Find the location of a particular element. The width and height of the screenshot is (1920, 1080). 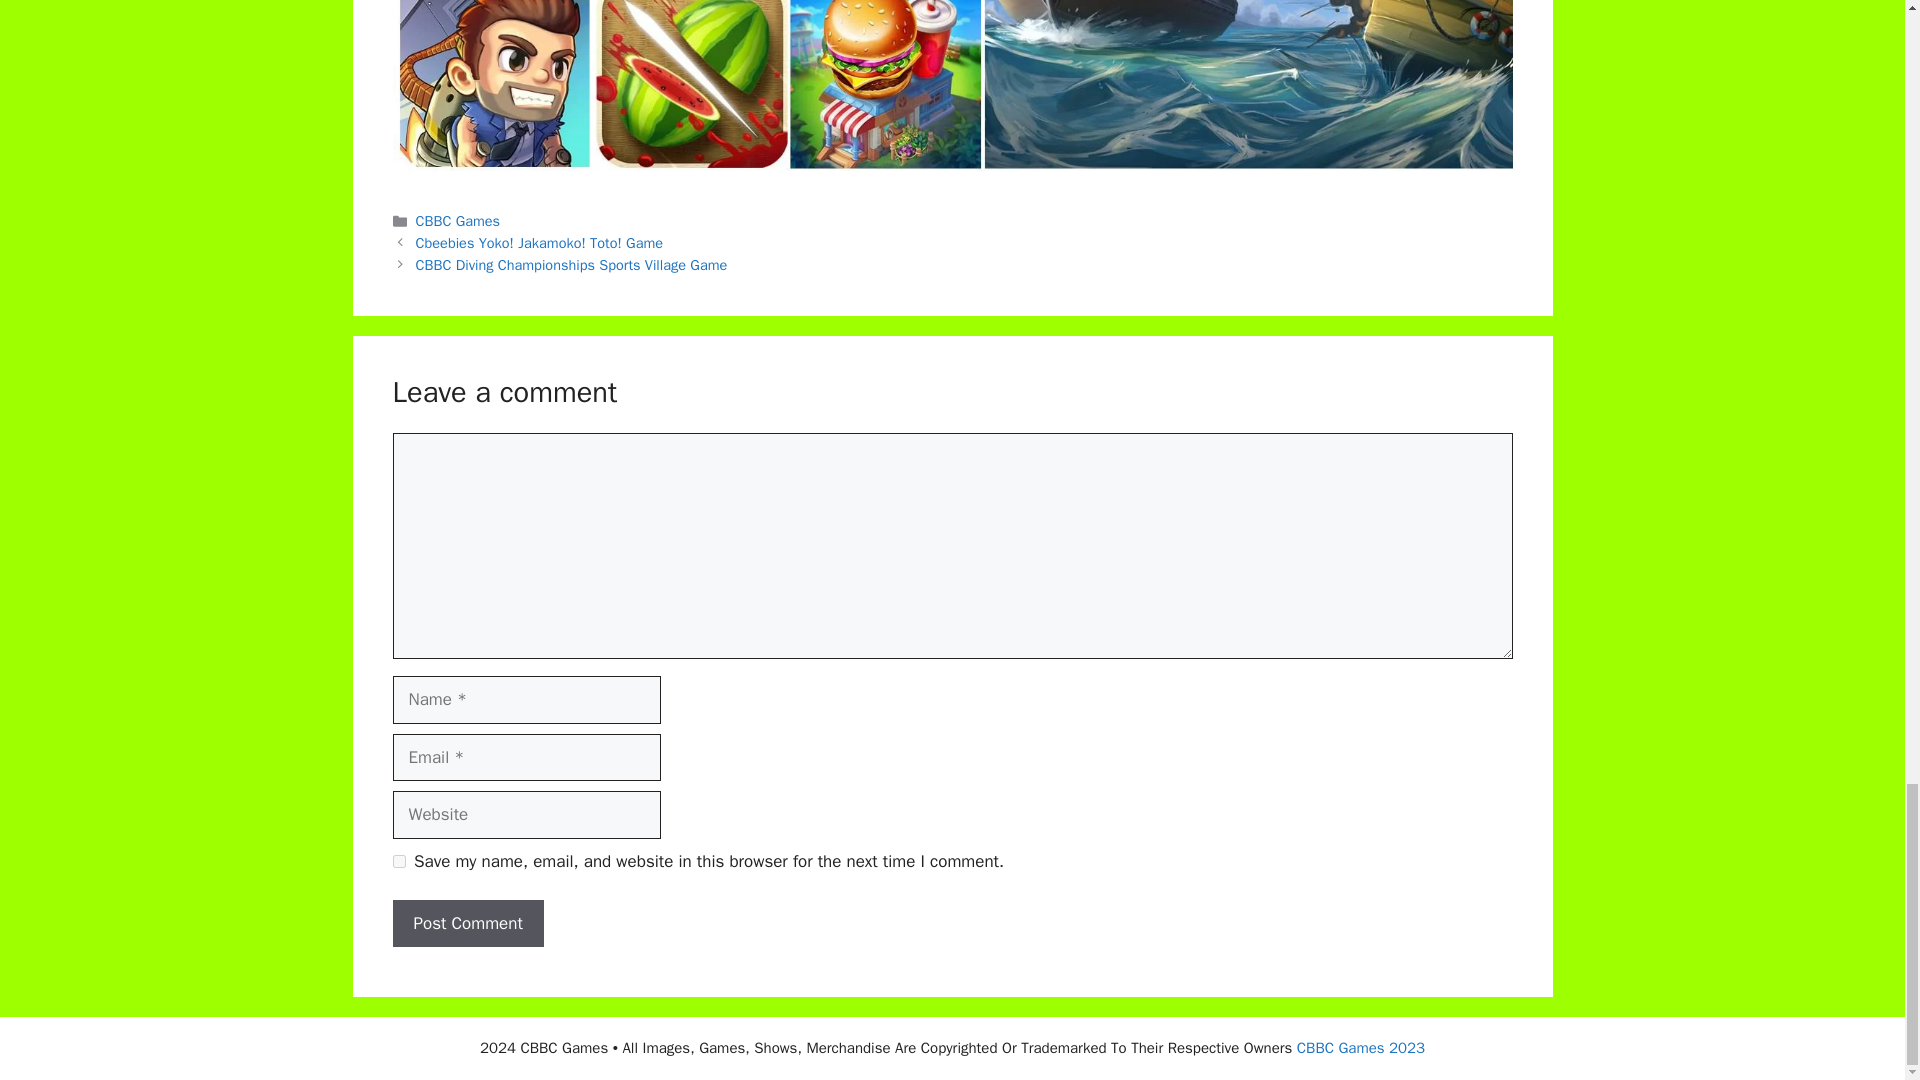

Post Comment is located at coordinates (467, 924).